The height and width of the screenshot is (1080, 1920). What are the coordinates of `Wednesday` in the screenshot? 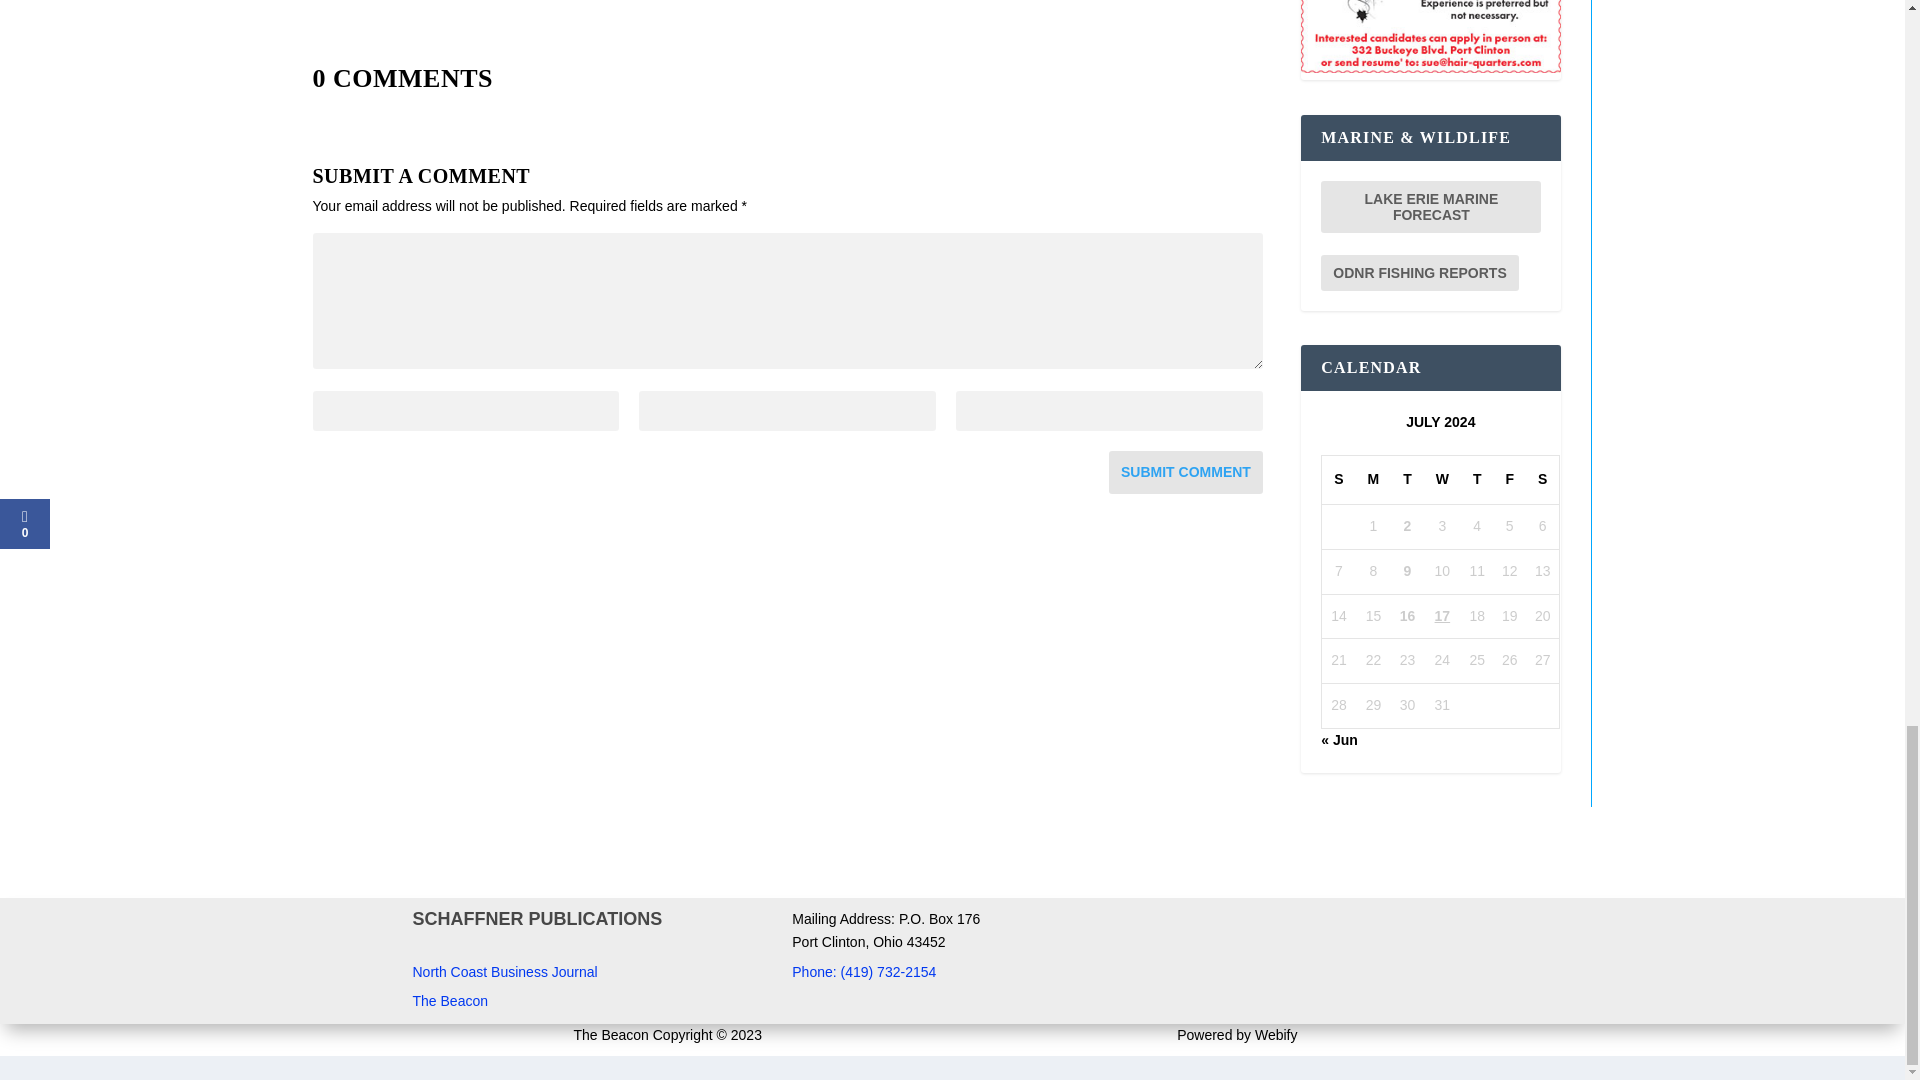 It's located at (1442, 480).